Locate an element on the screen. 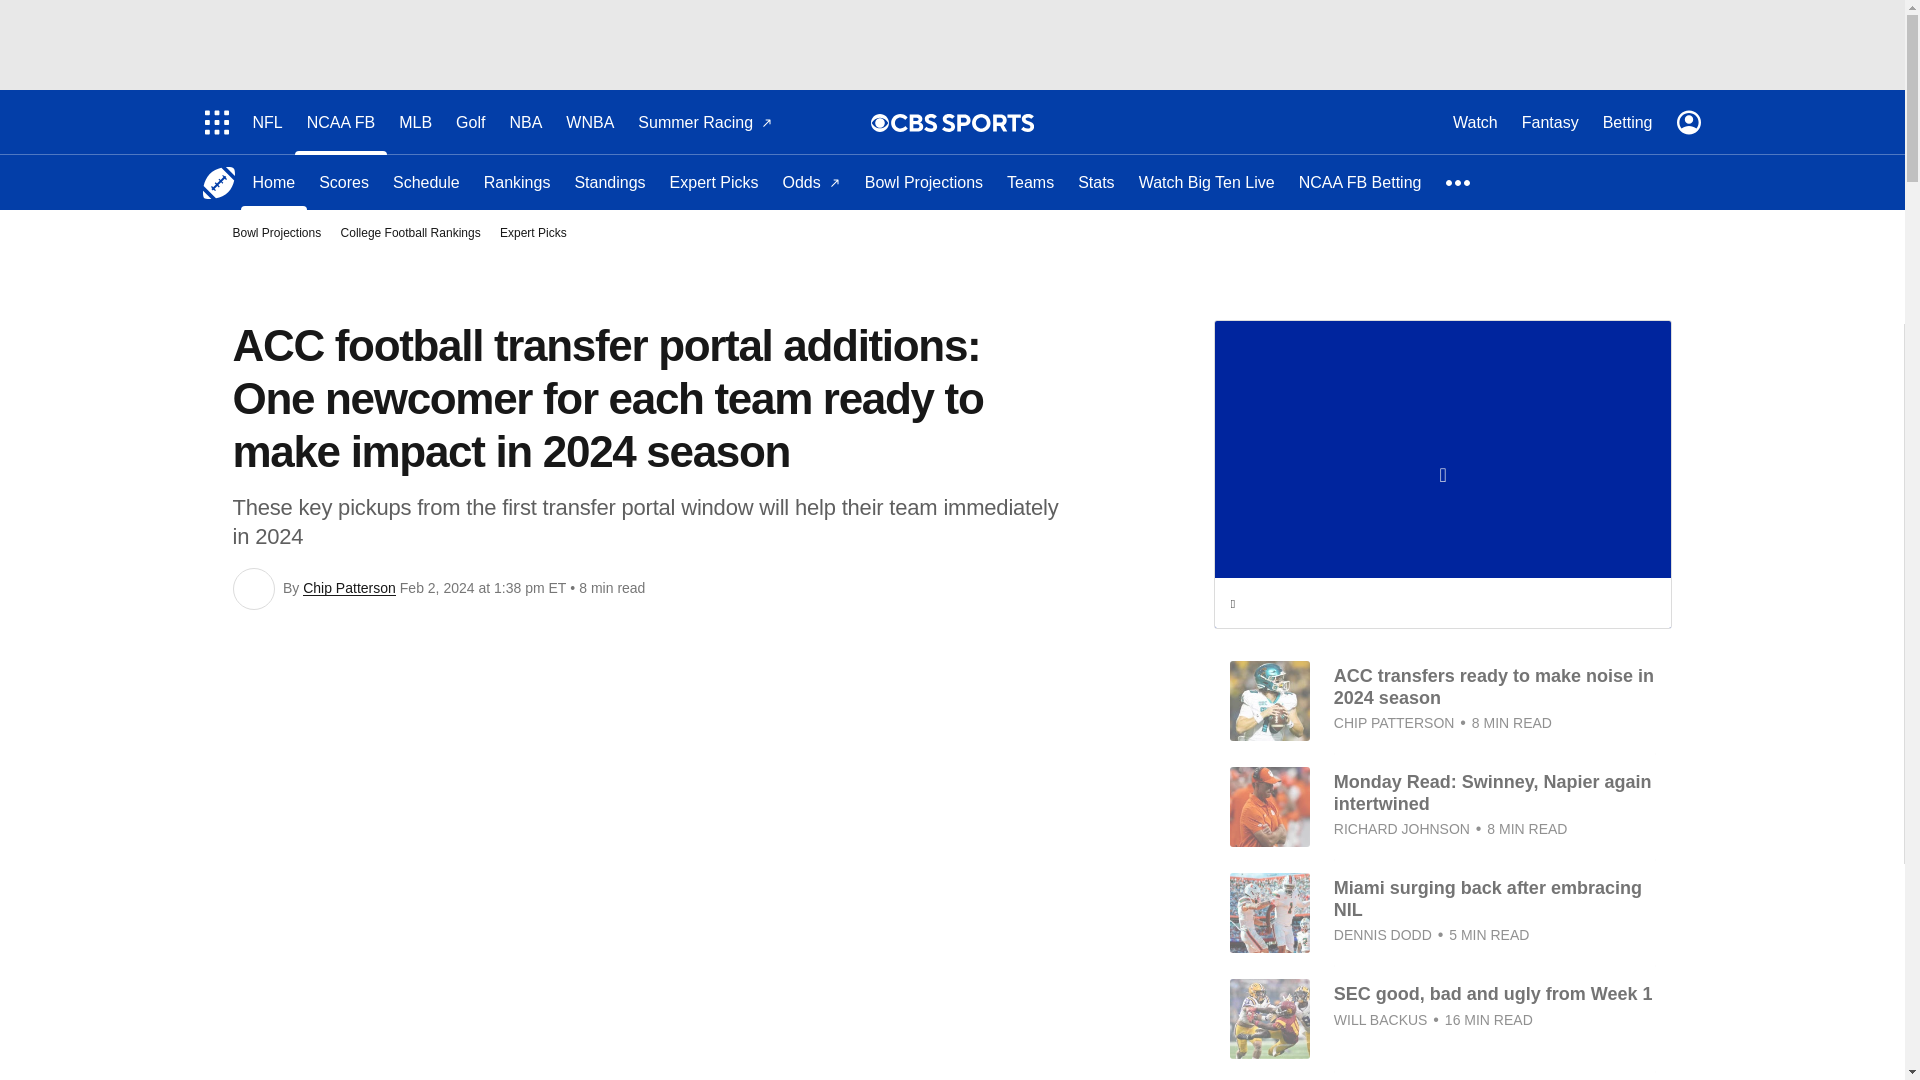  CBS Logo is located at coordinates (962, 122).